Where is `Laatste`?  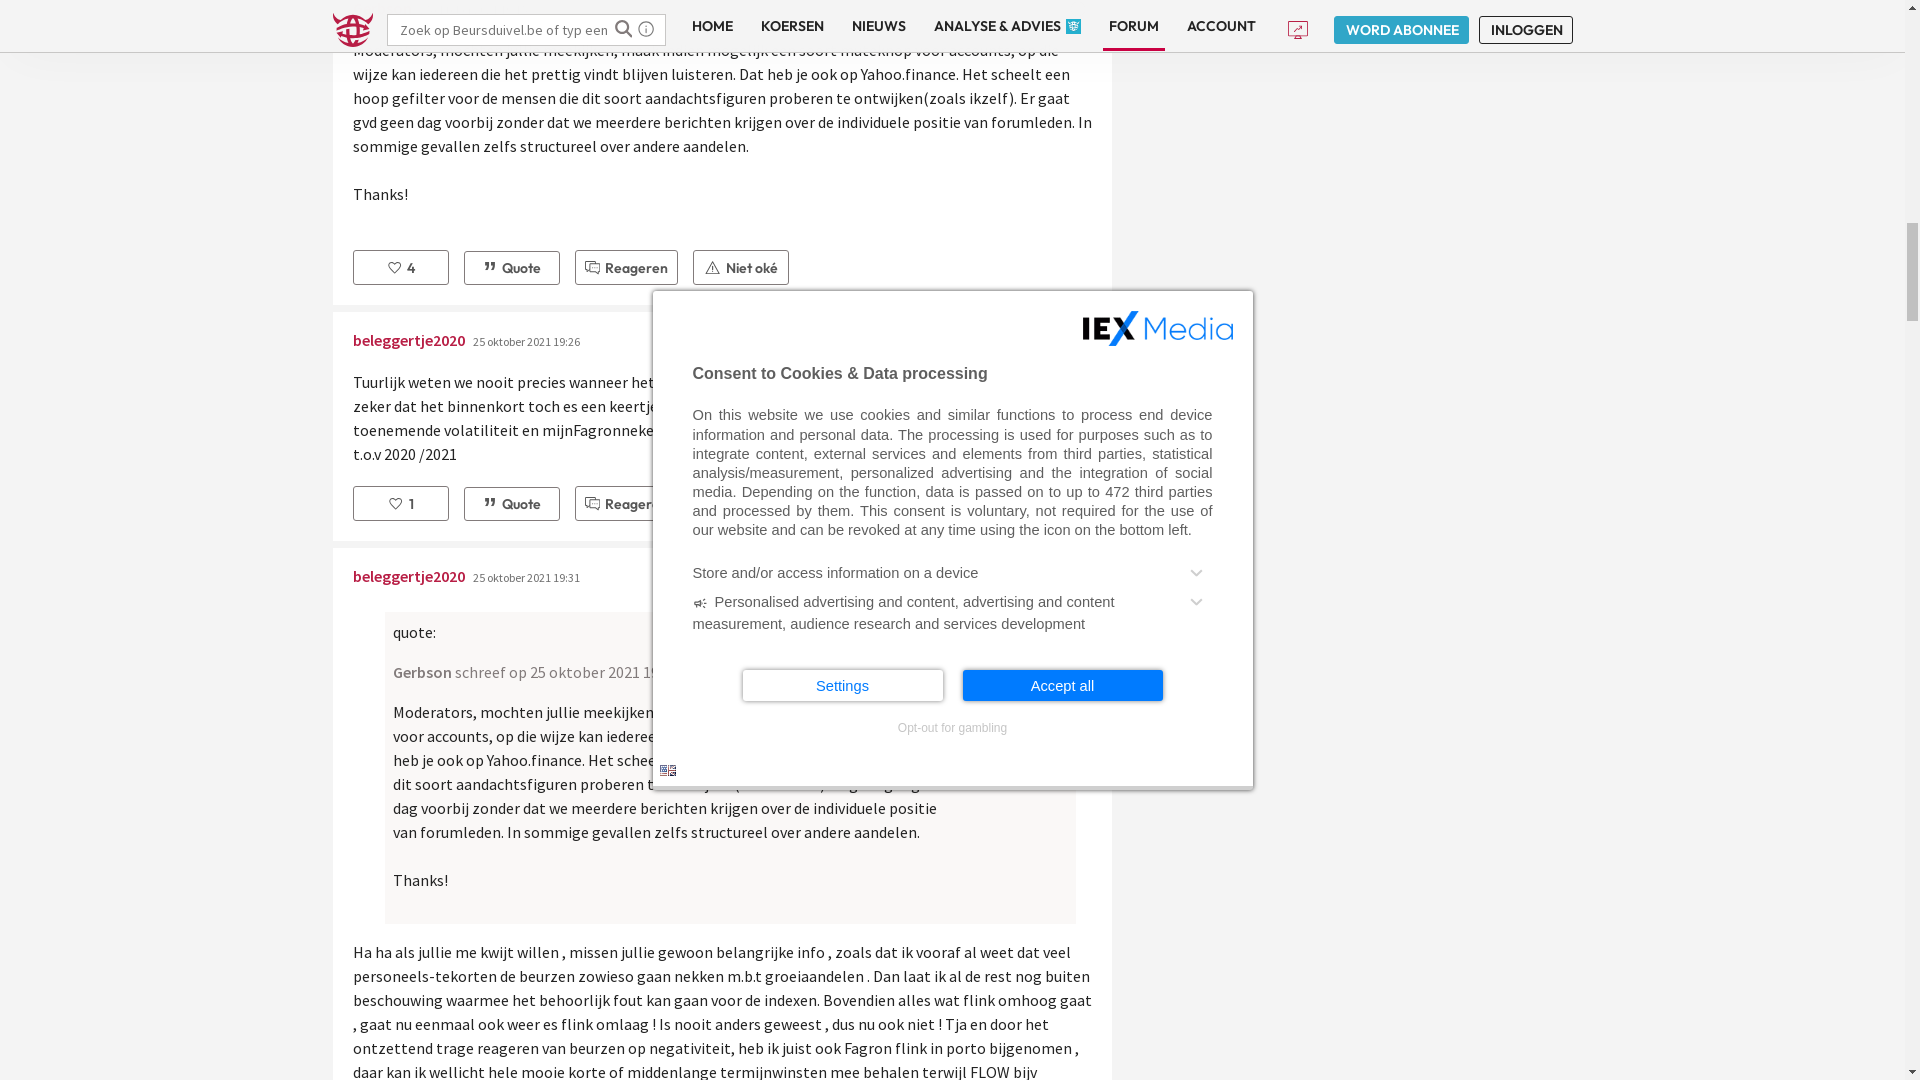
Laatste is located at coordinates (1024, 658).